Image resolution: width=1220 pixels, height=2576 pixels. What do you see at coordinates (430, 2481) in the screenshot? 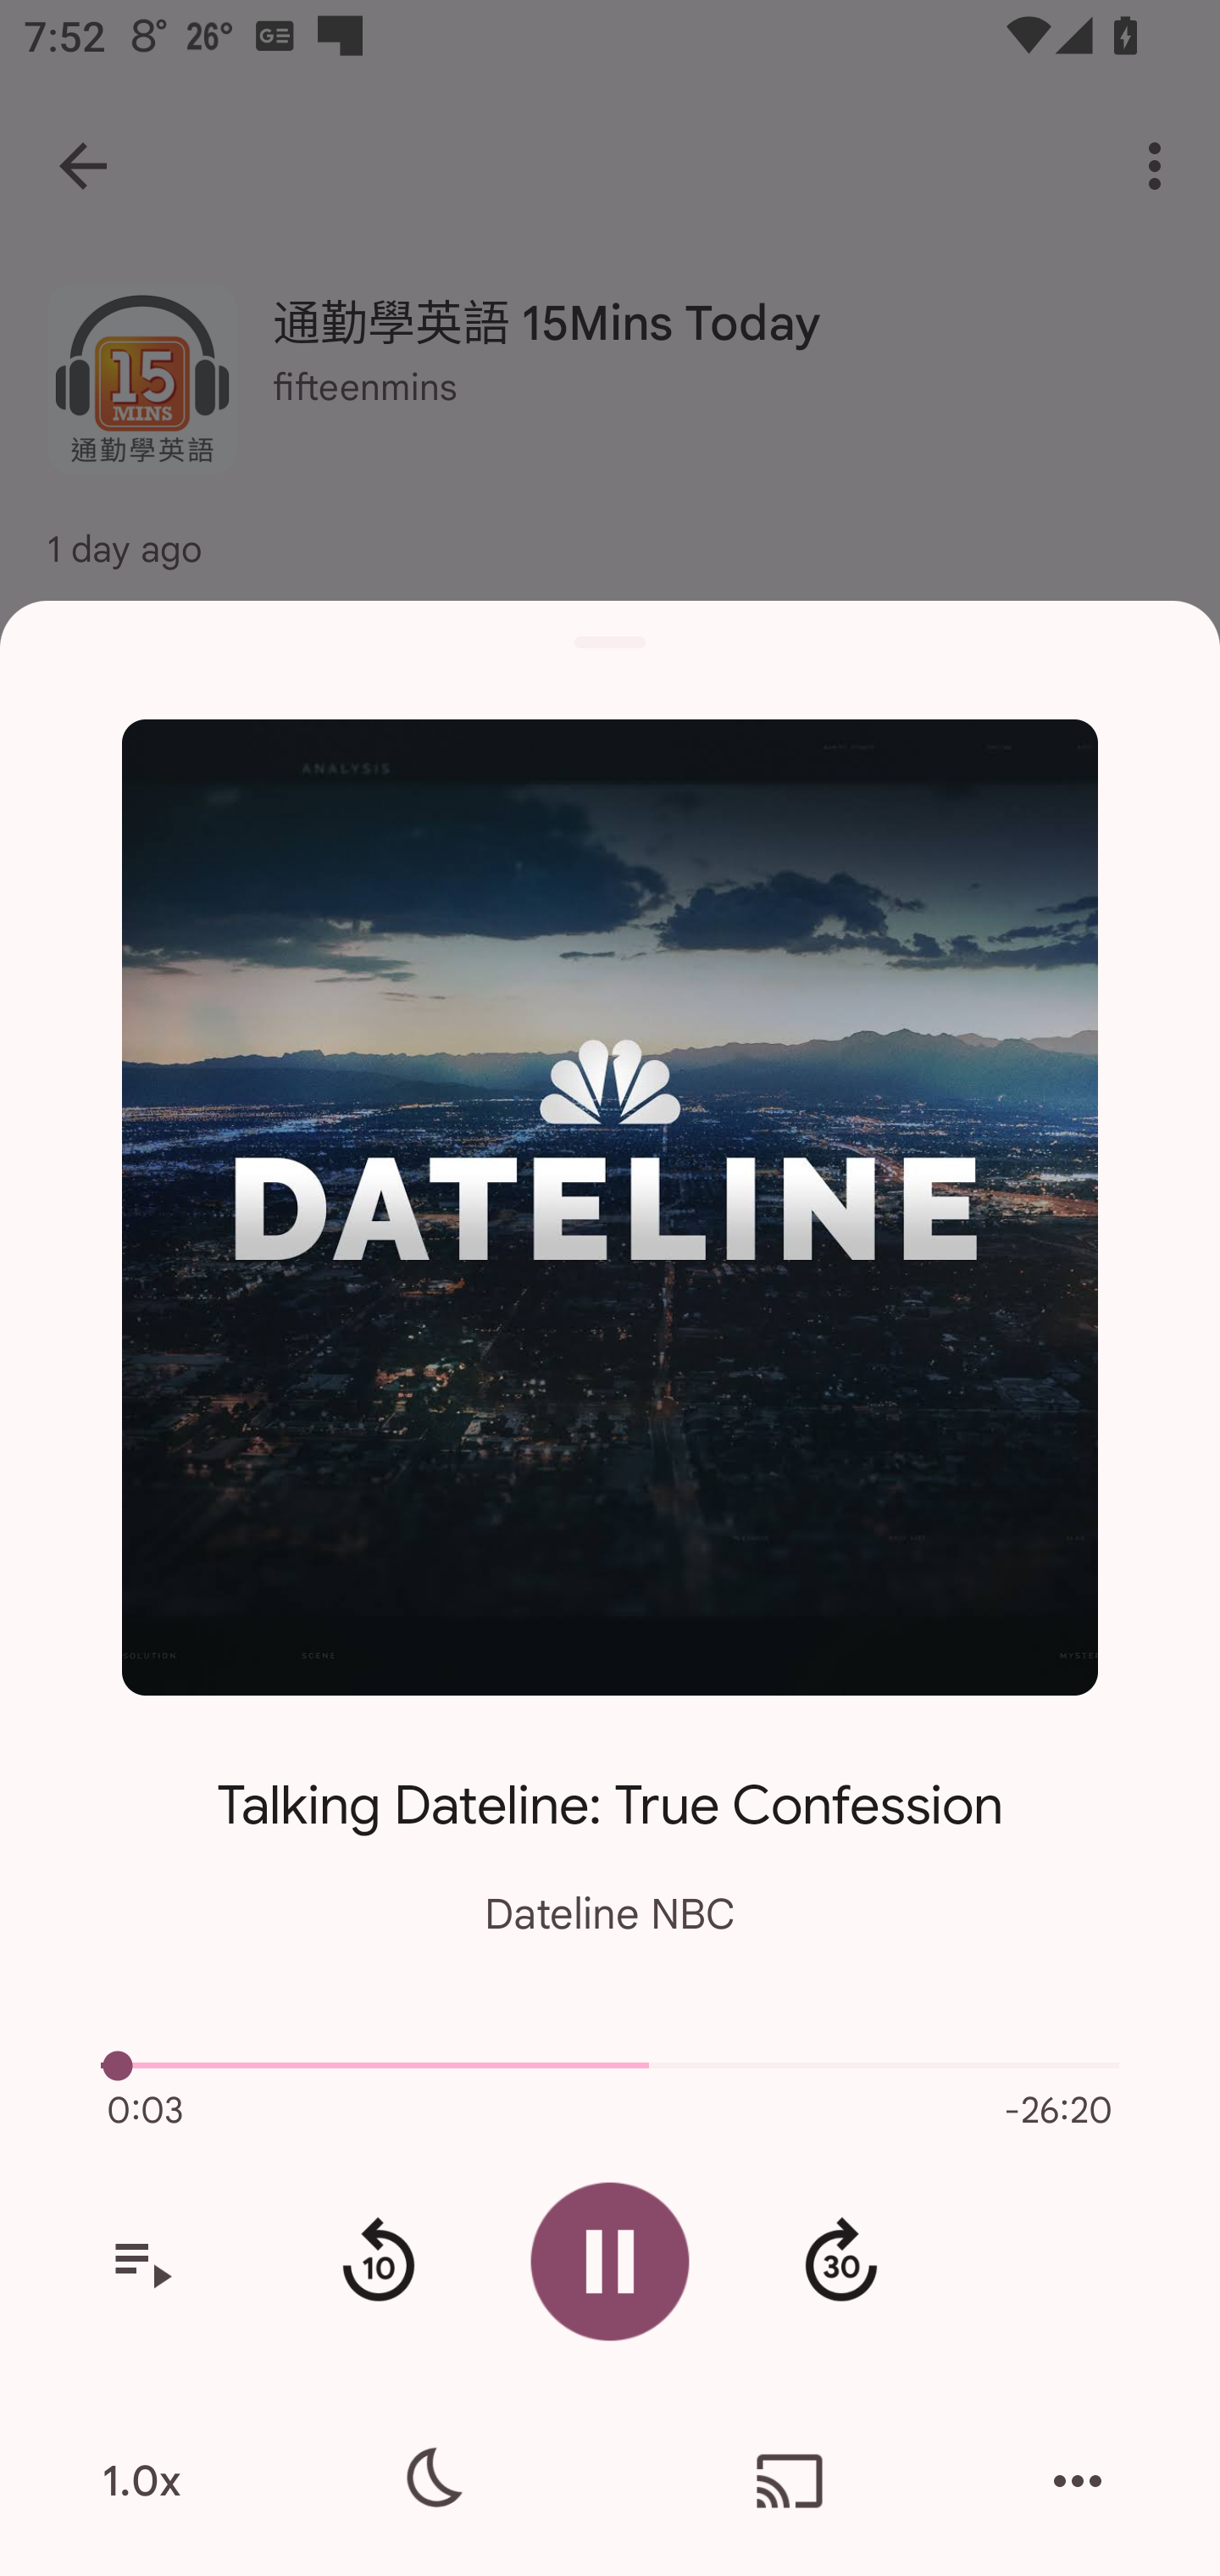
I see `Sleep timer settings` at bounding box center [430, 2481].